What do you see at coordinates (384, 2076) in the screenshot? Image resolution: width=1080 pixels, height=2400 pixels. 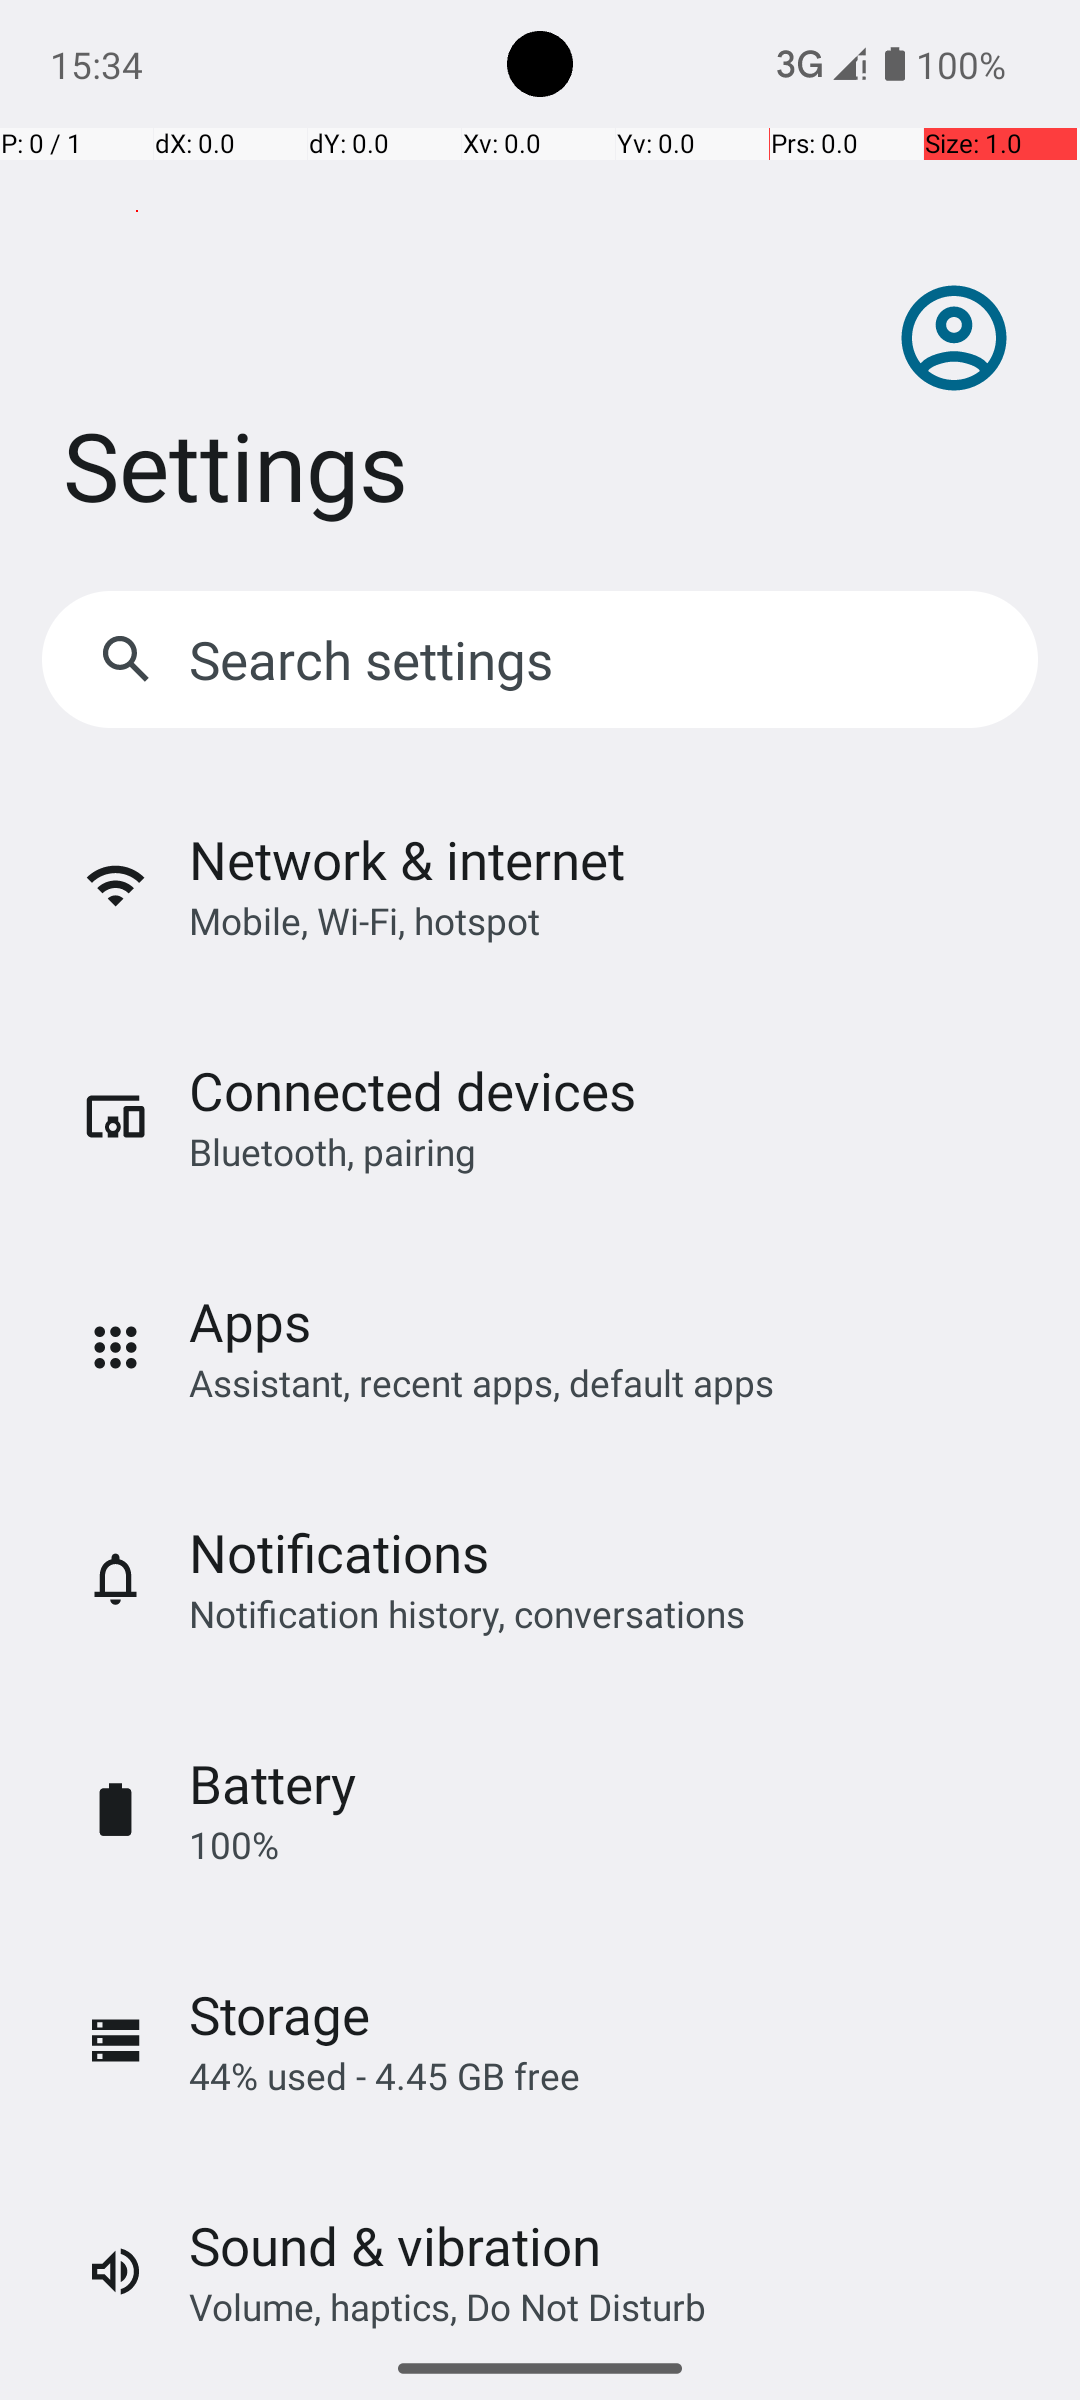 I see `44% used - 4.45 GB free` at bounding box center [384, 2076].